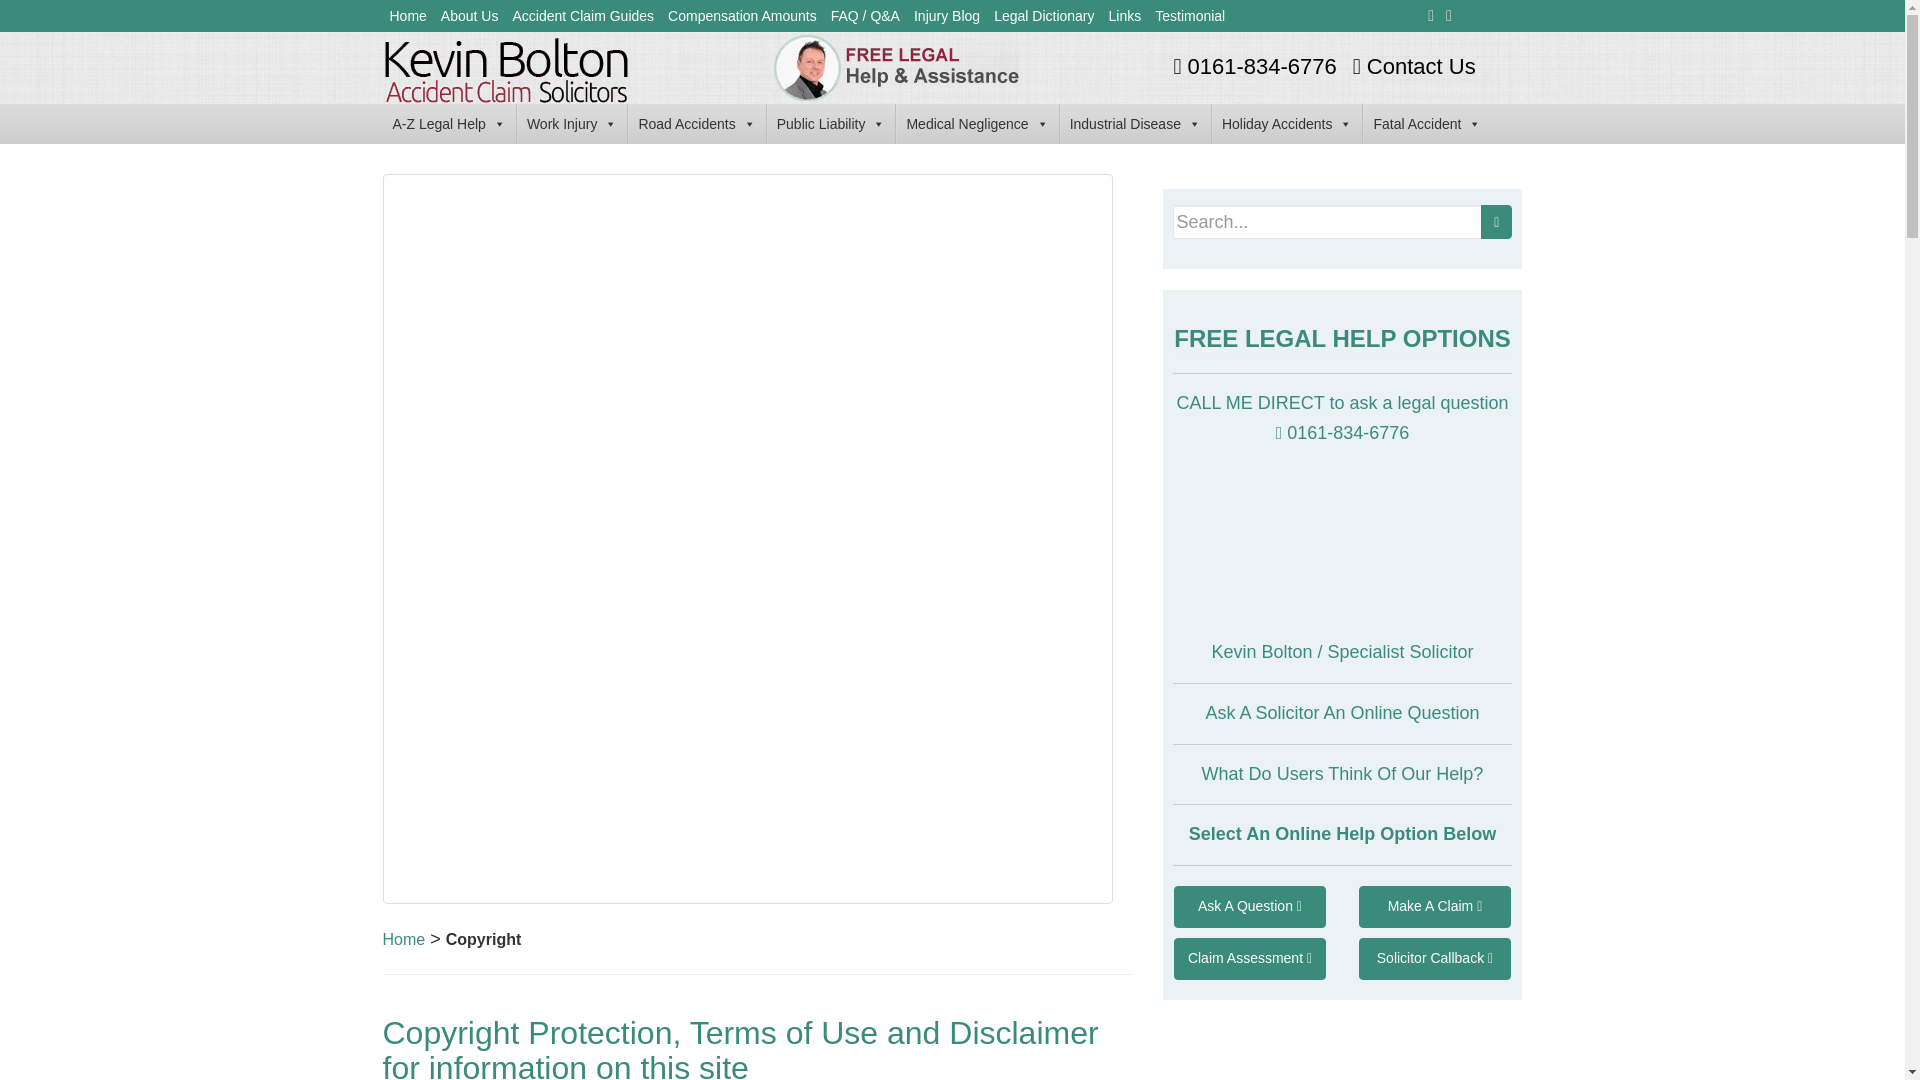 This screenshot has width=1920, height=1080. I want to click on Compensation Amounts, so click(742, 16).